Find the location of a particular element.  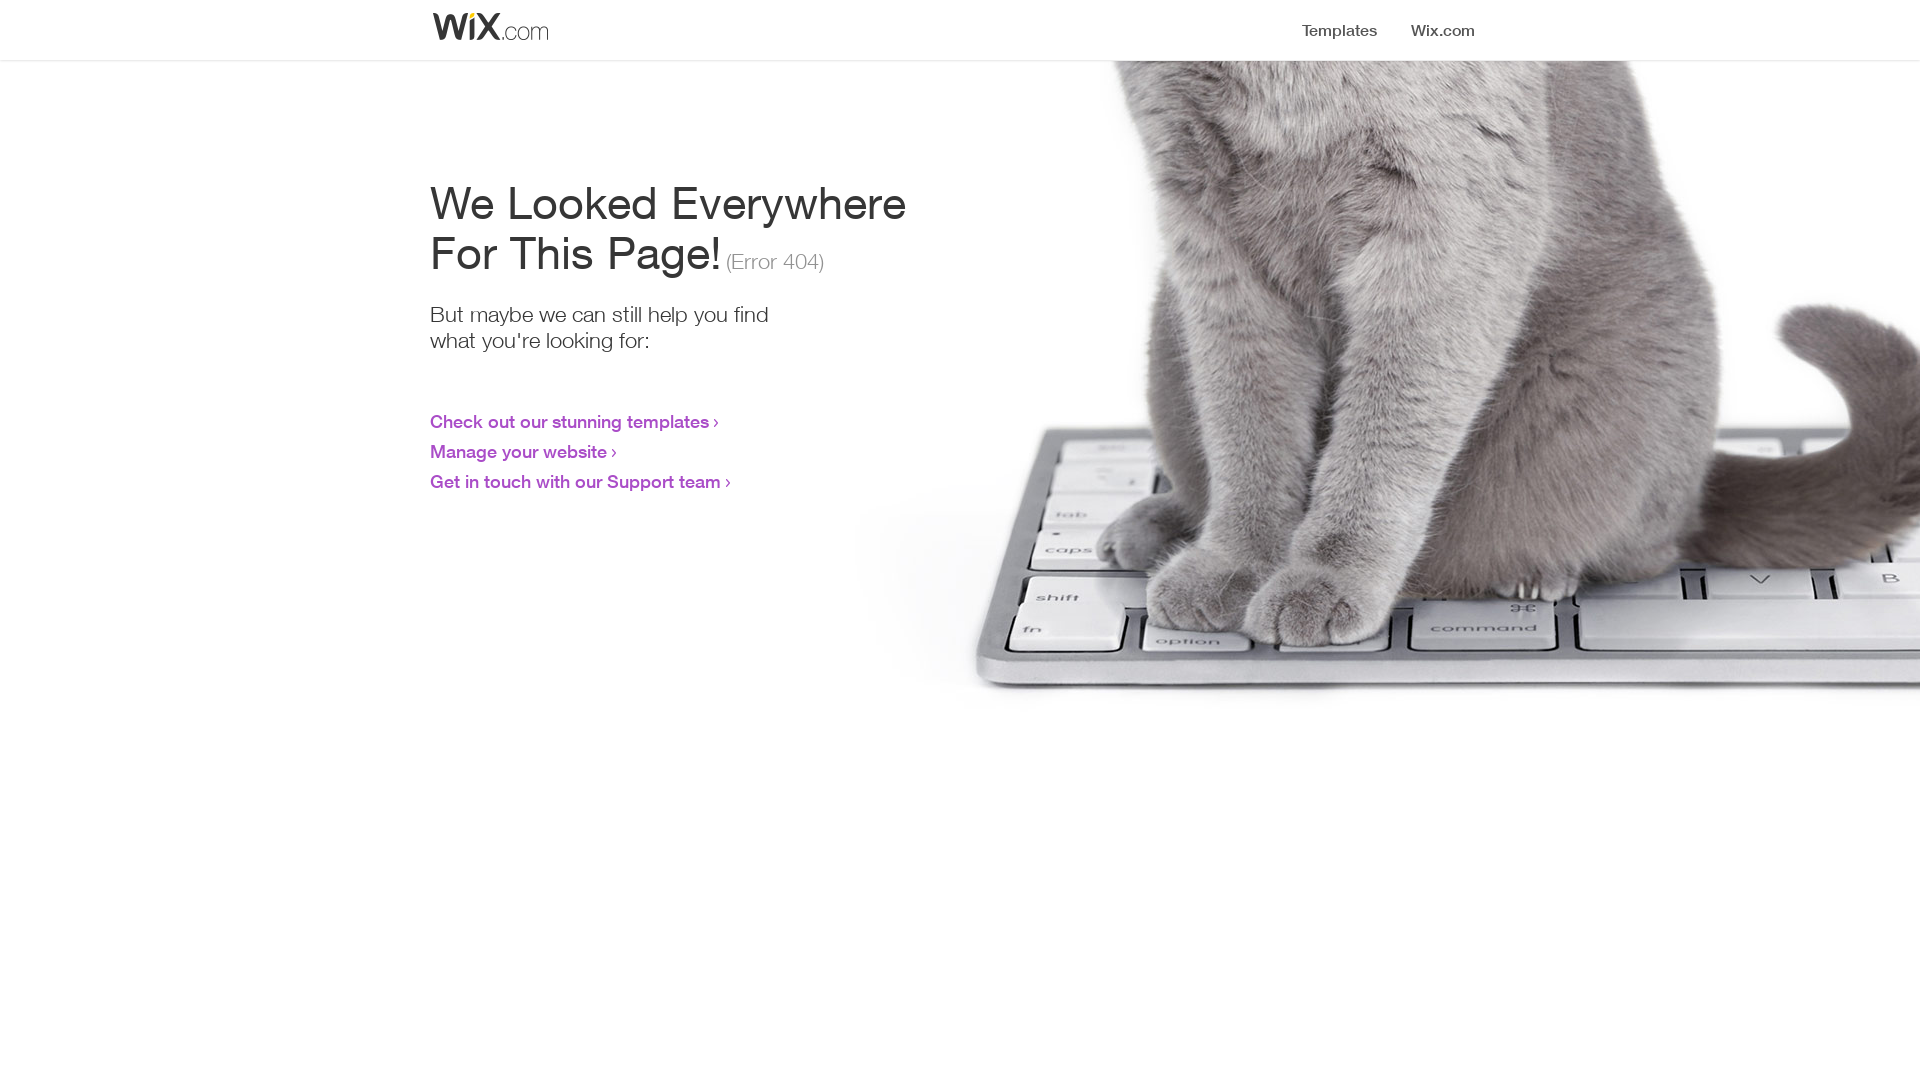

Get in touch with our Support team is located at coordinates (576, 481).